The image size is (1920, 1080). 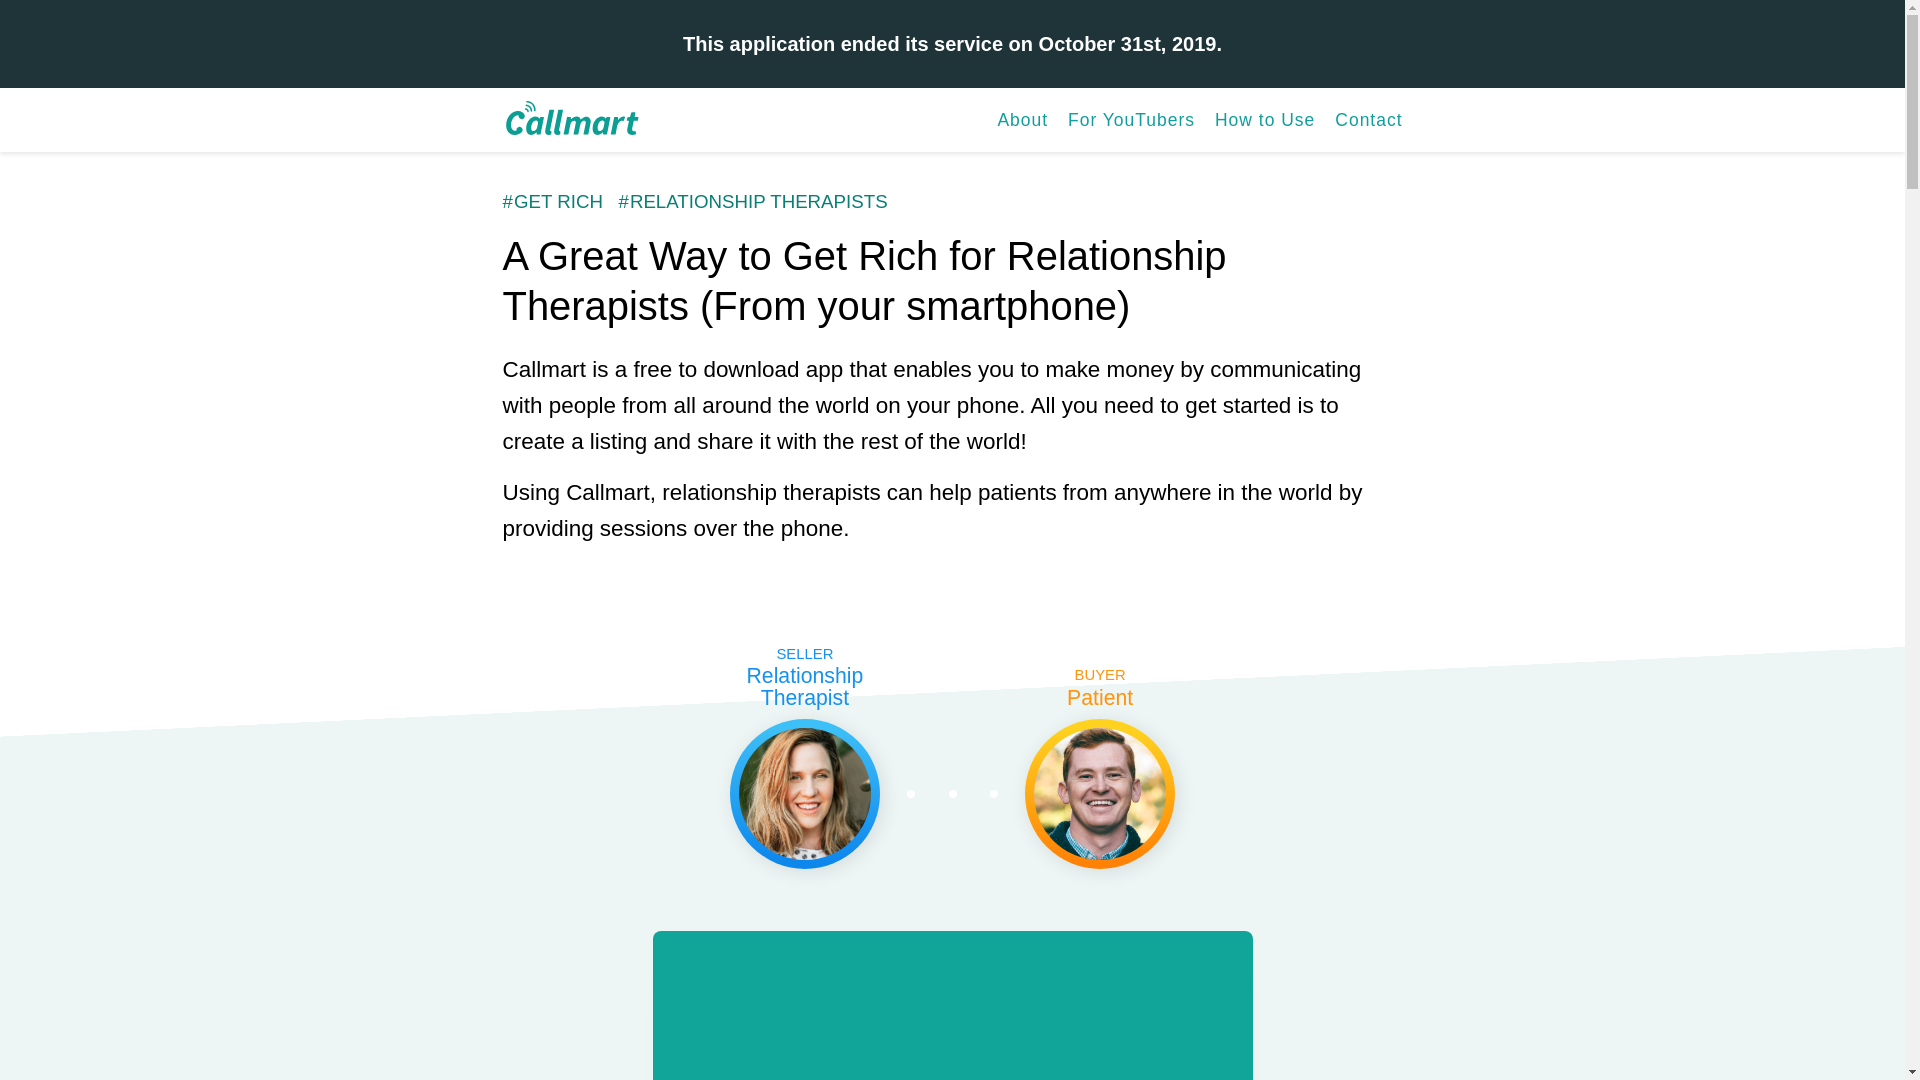 What do you see at coordinates (1130, 120) in the screenshot?
I see `For YouTubers` at bounding box center [1130, 120].